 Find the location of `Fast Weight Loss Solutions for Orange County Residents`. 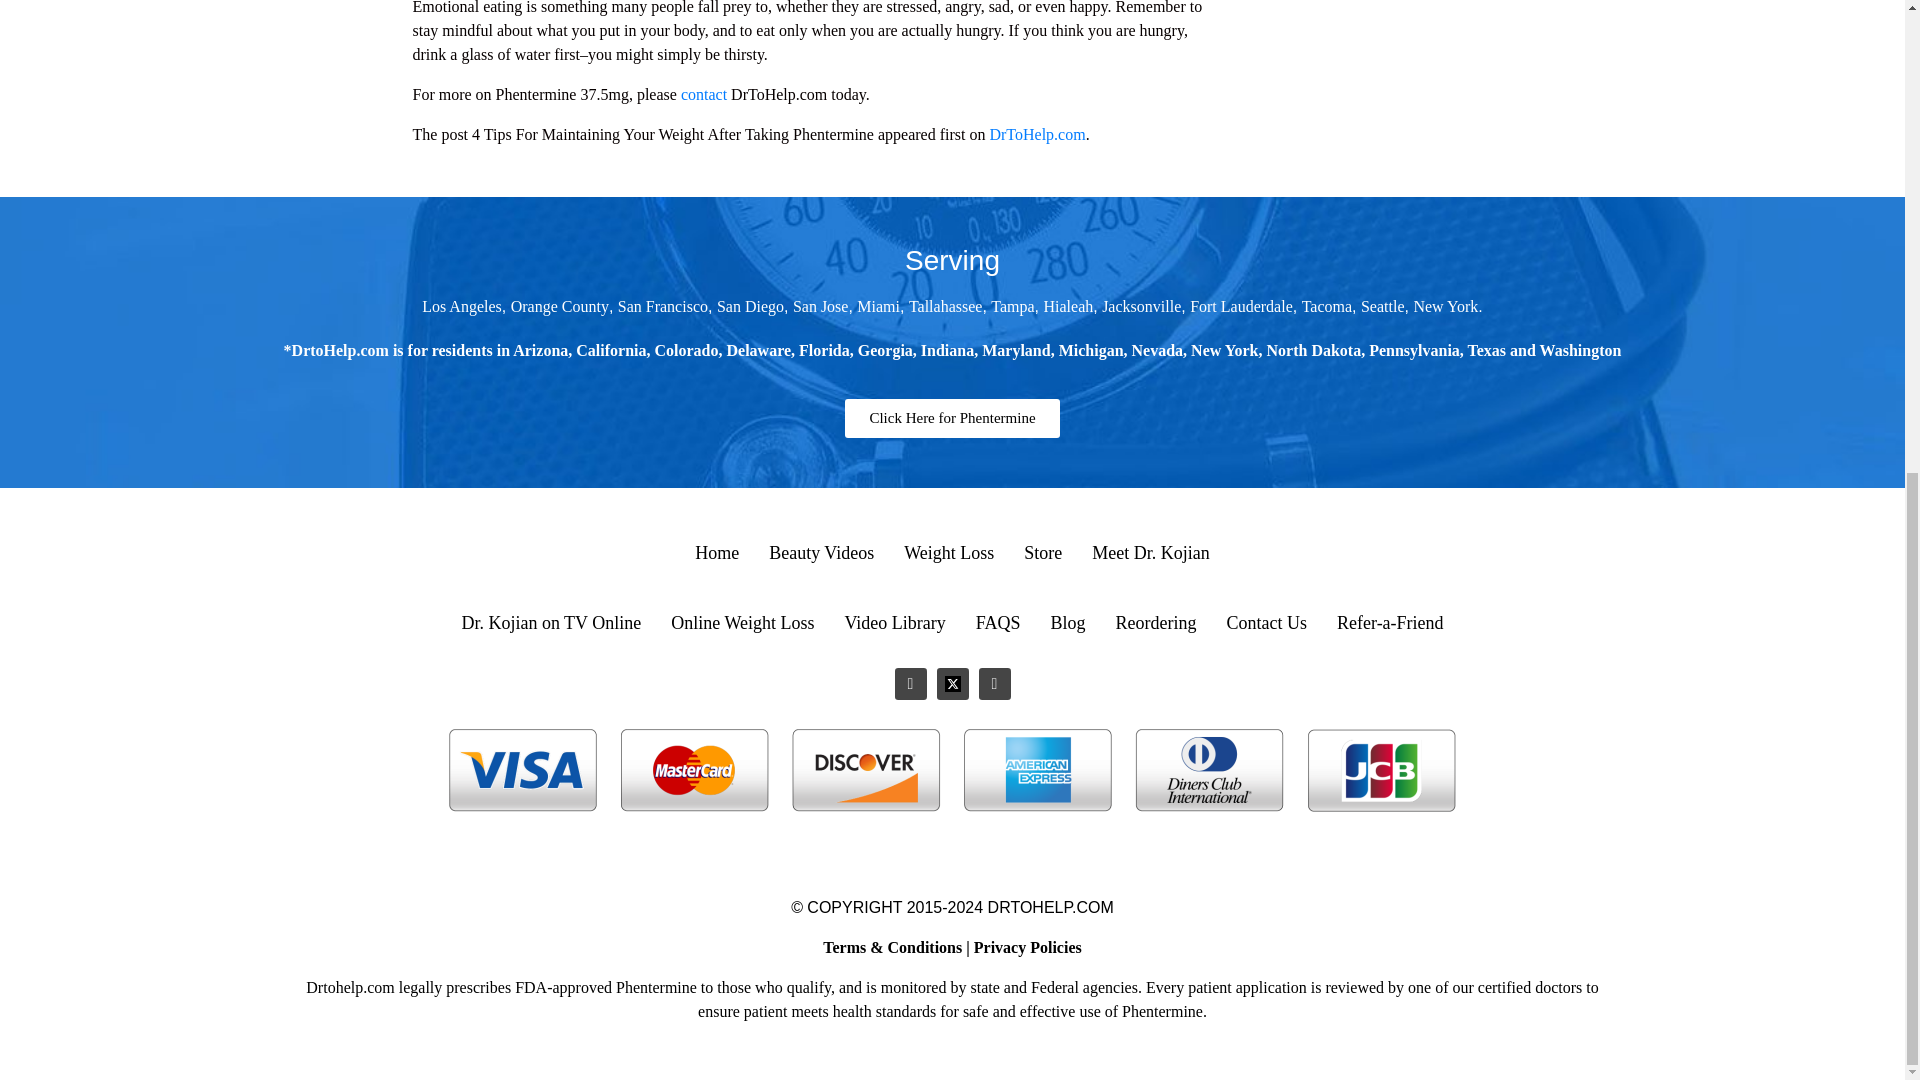

Fast Weight Loss Solutions for Orange County Residents is located at coordinates (559, 306).